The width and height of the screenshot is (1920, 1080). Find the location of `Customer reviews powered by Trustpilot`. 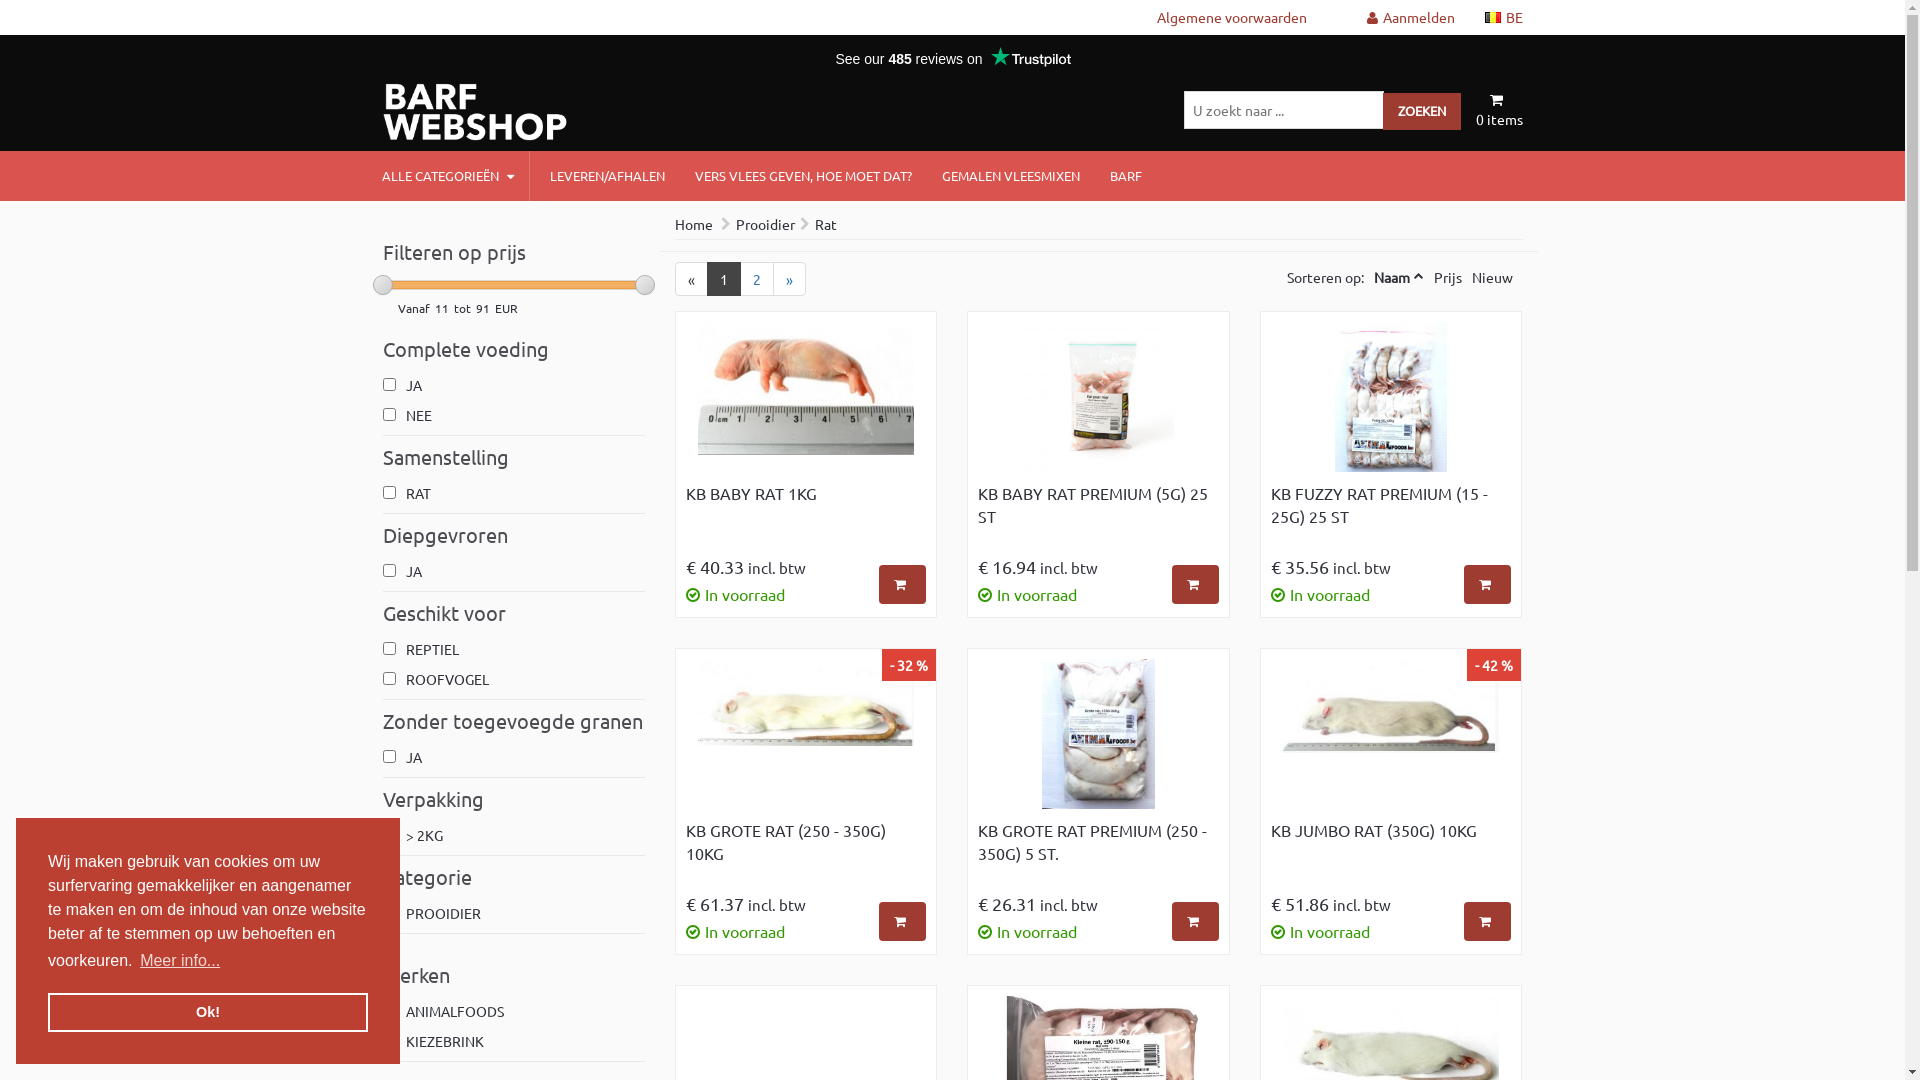

Customer reviews powered by Trustpilot is located at coordinates (952, 59).